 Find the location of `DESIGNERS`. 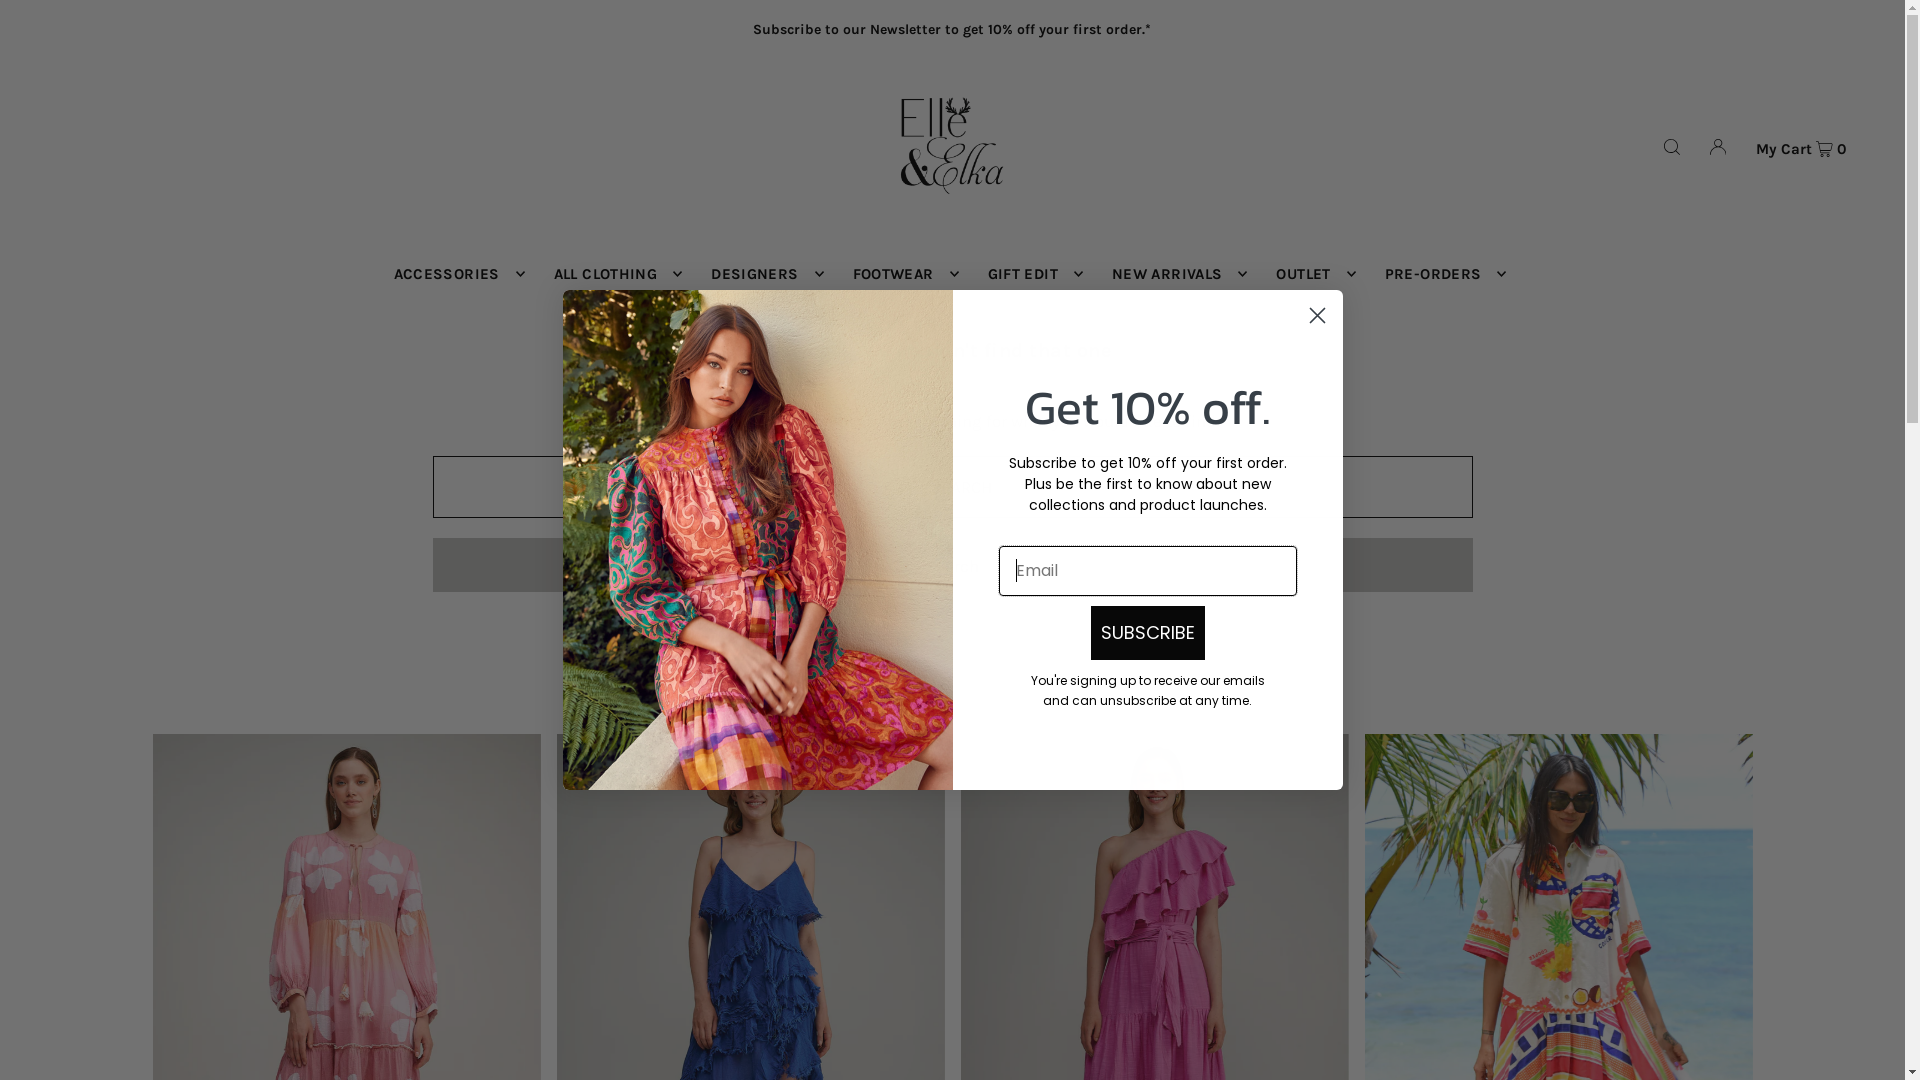

DESIGNERS is located at coordinates (762, 274).